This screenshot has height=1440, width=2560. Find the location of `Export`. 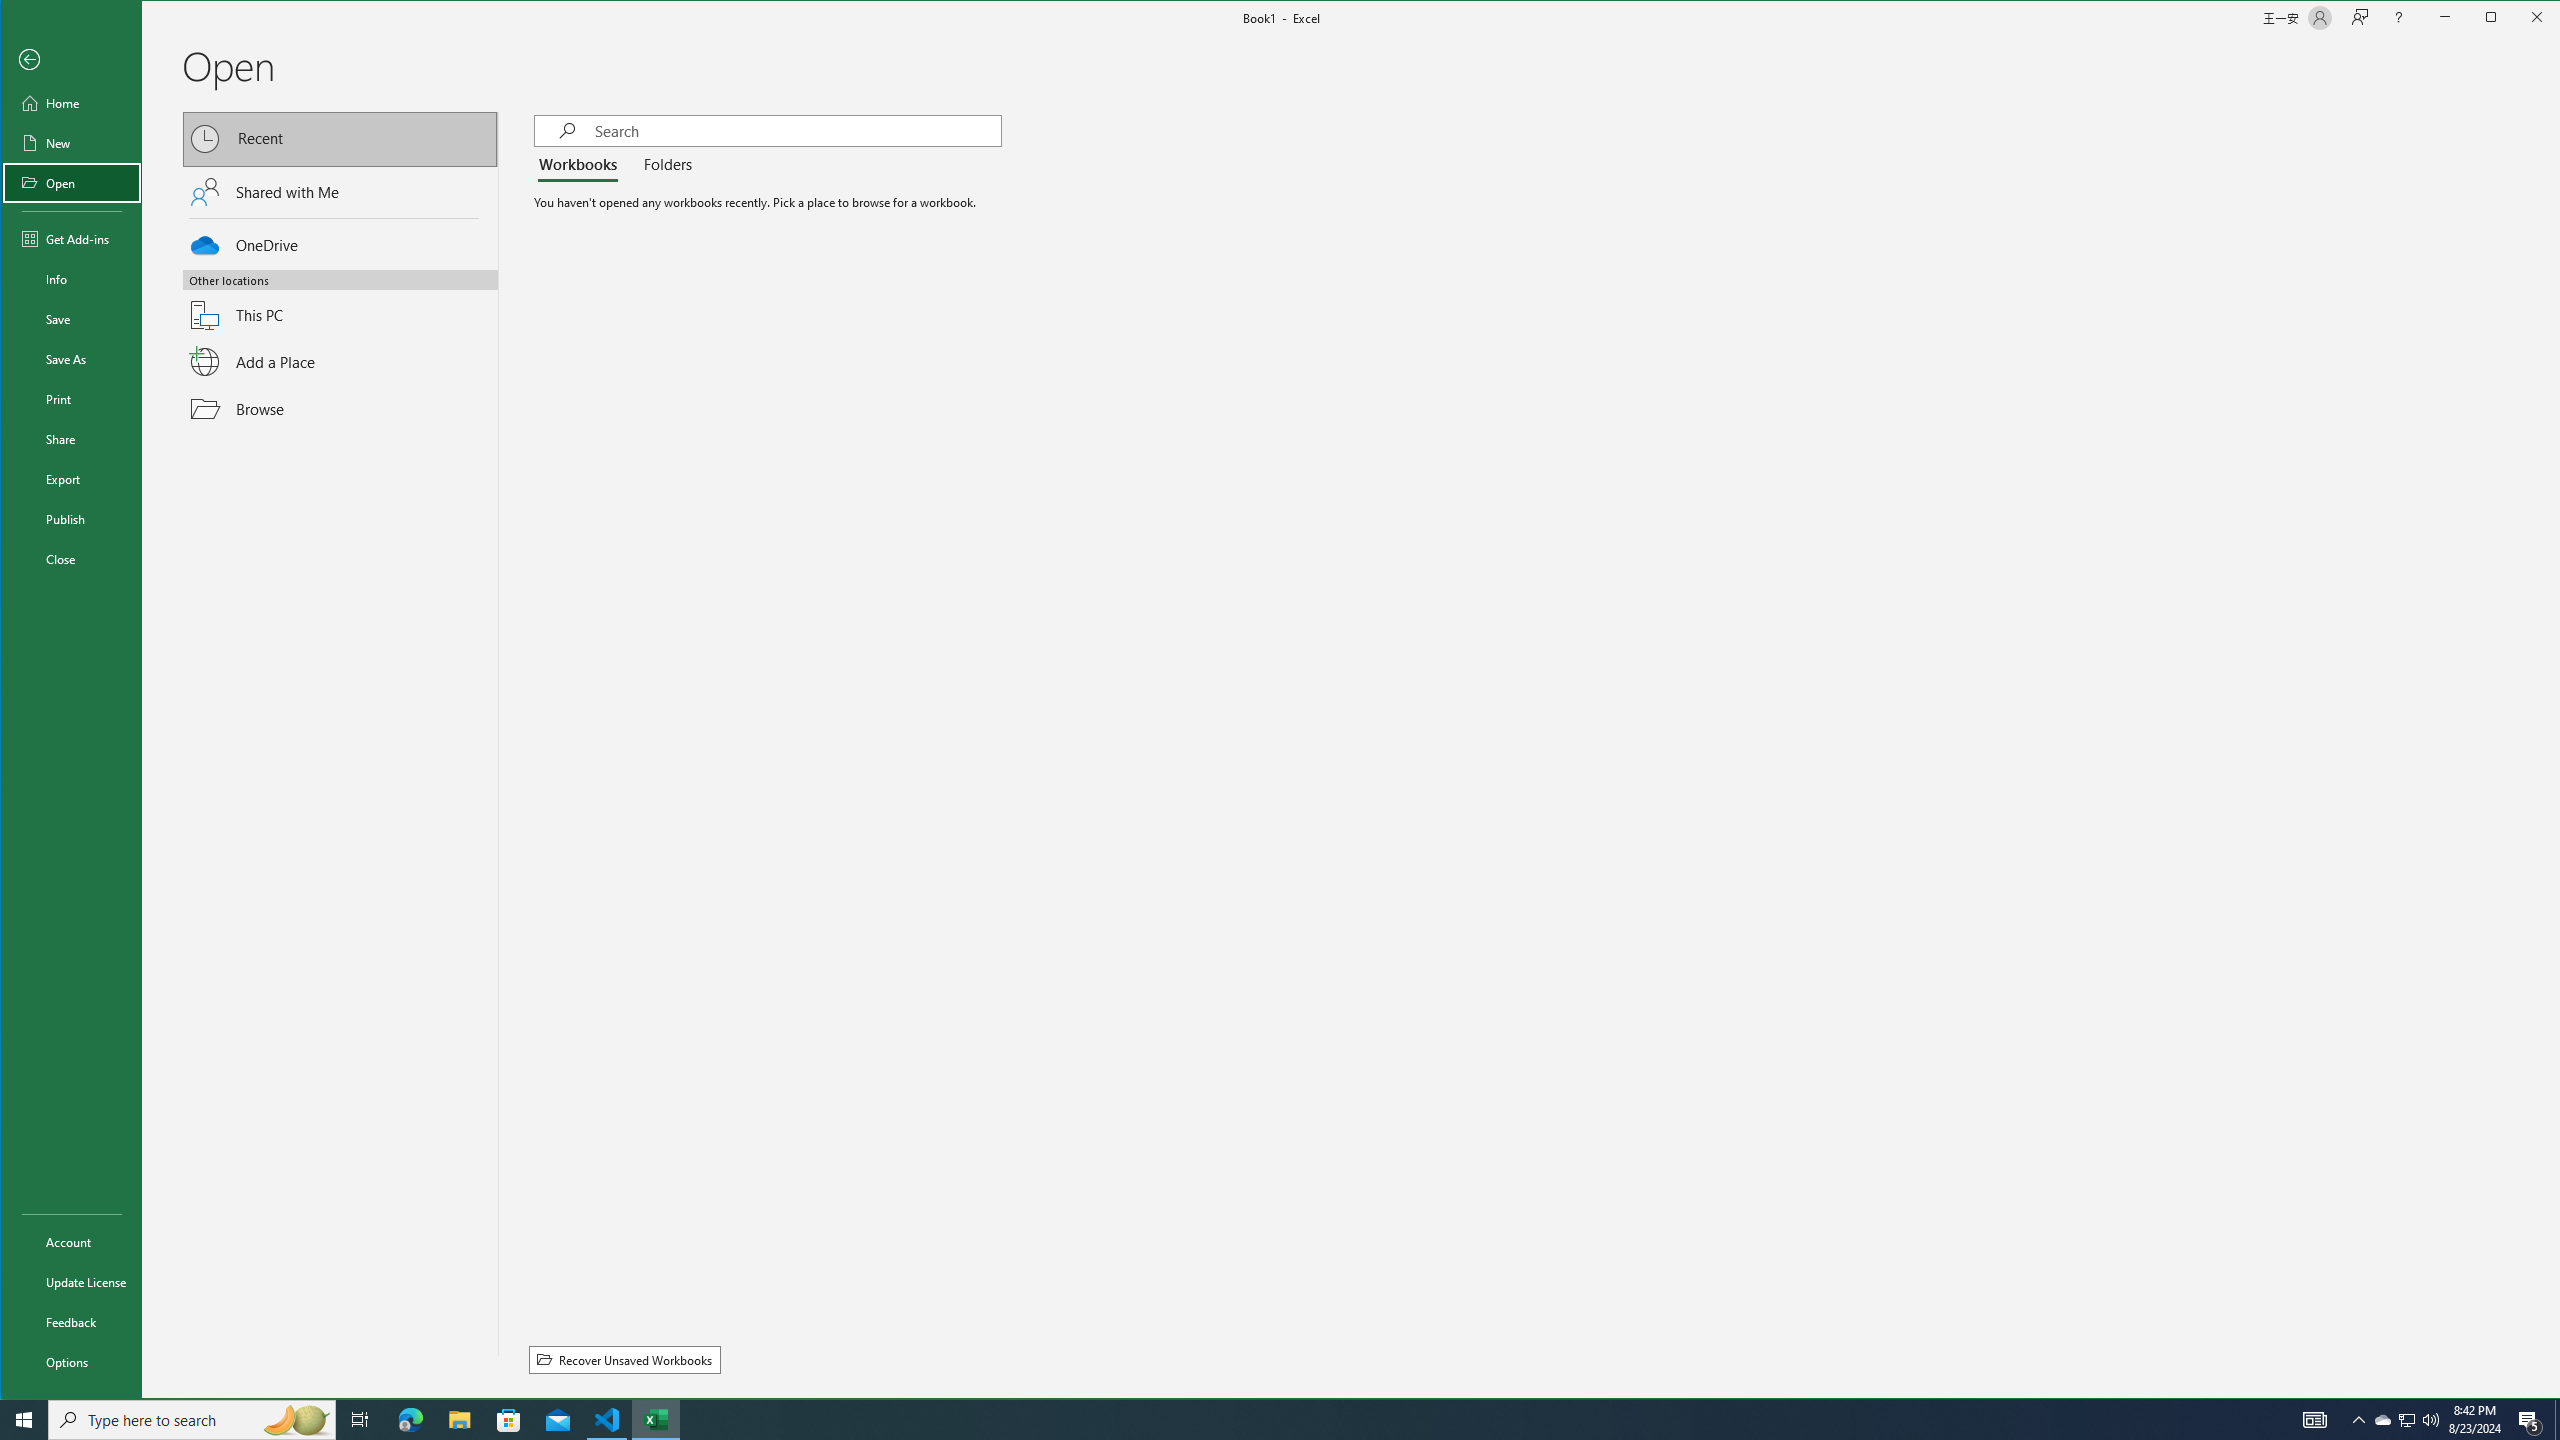

Export is located at coordinates (71, 479).